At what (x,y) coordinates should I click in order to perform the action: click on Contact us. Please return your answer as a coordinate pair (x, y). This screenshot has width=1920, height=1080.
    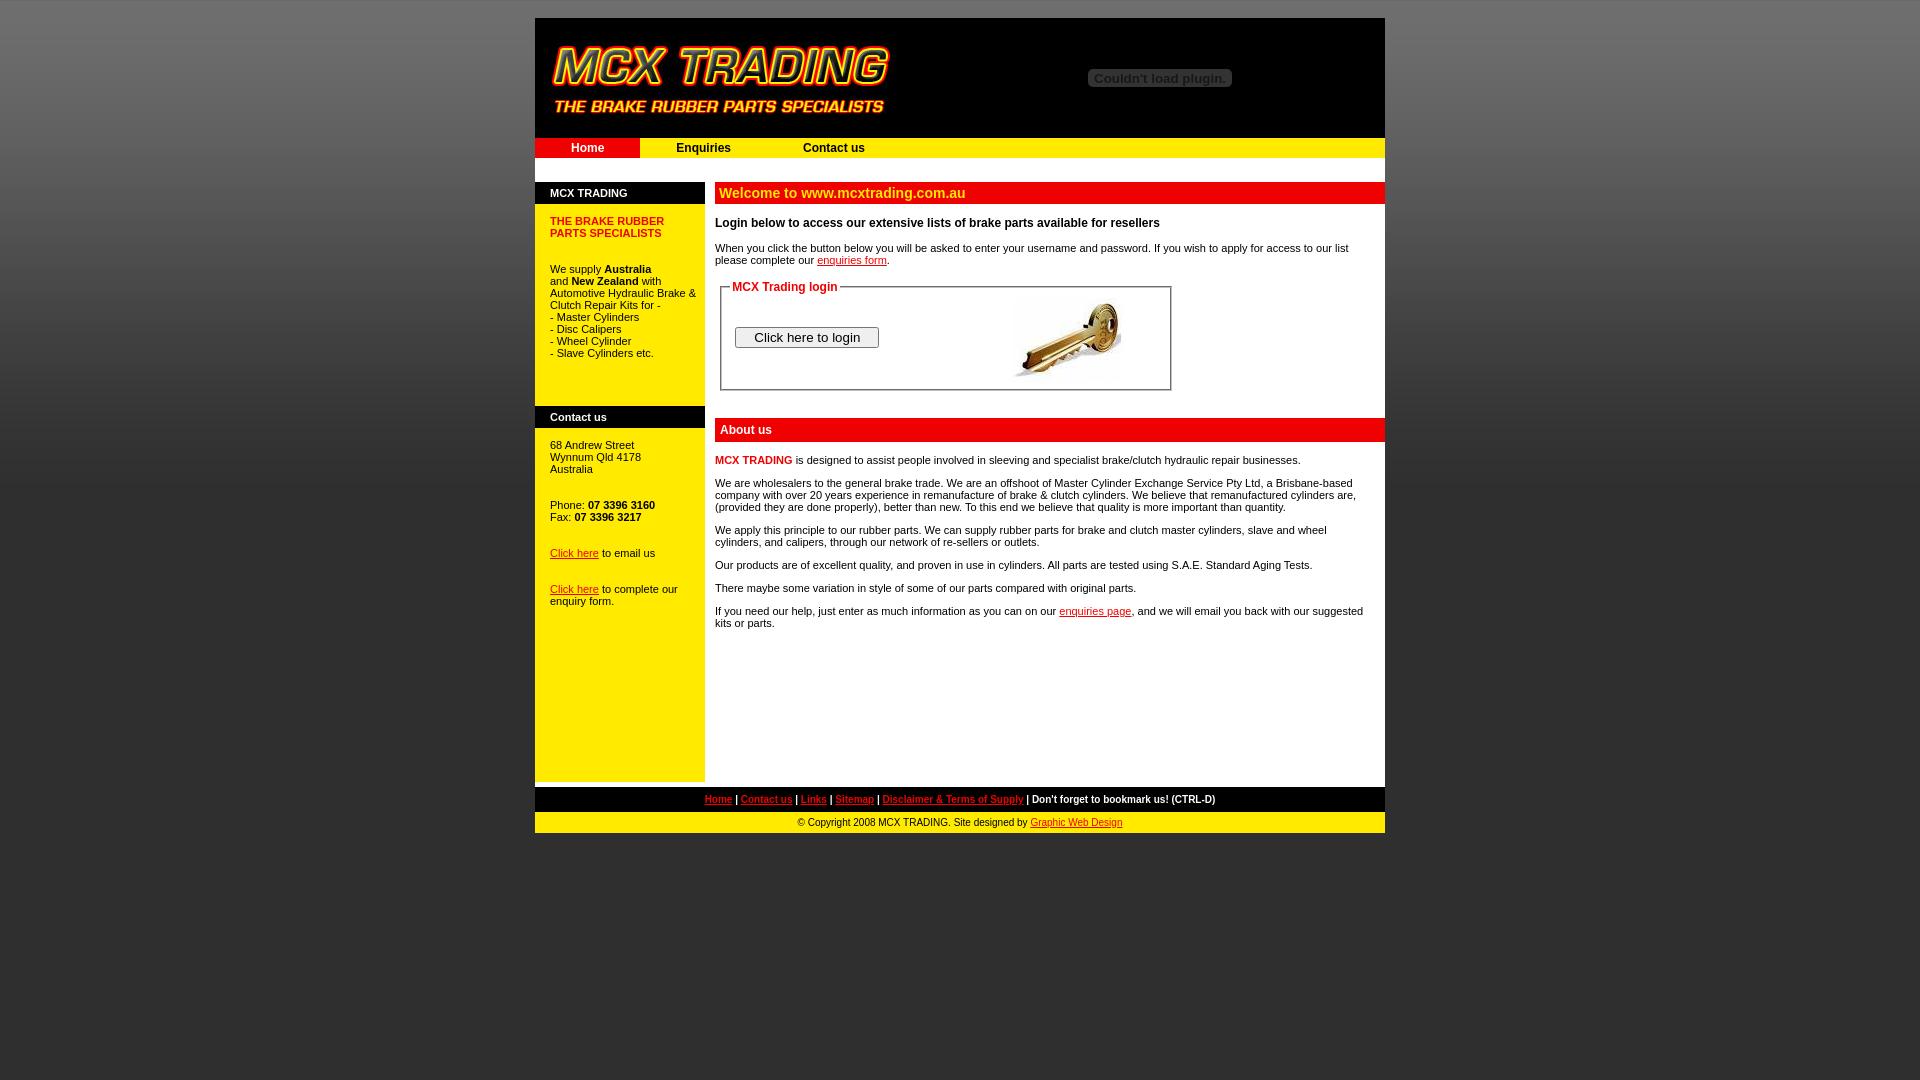
    Looking at the image, I should click on (834, 148).